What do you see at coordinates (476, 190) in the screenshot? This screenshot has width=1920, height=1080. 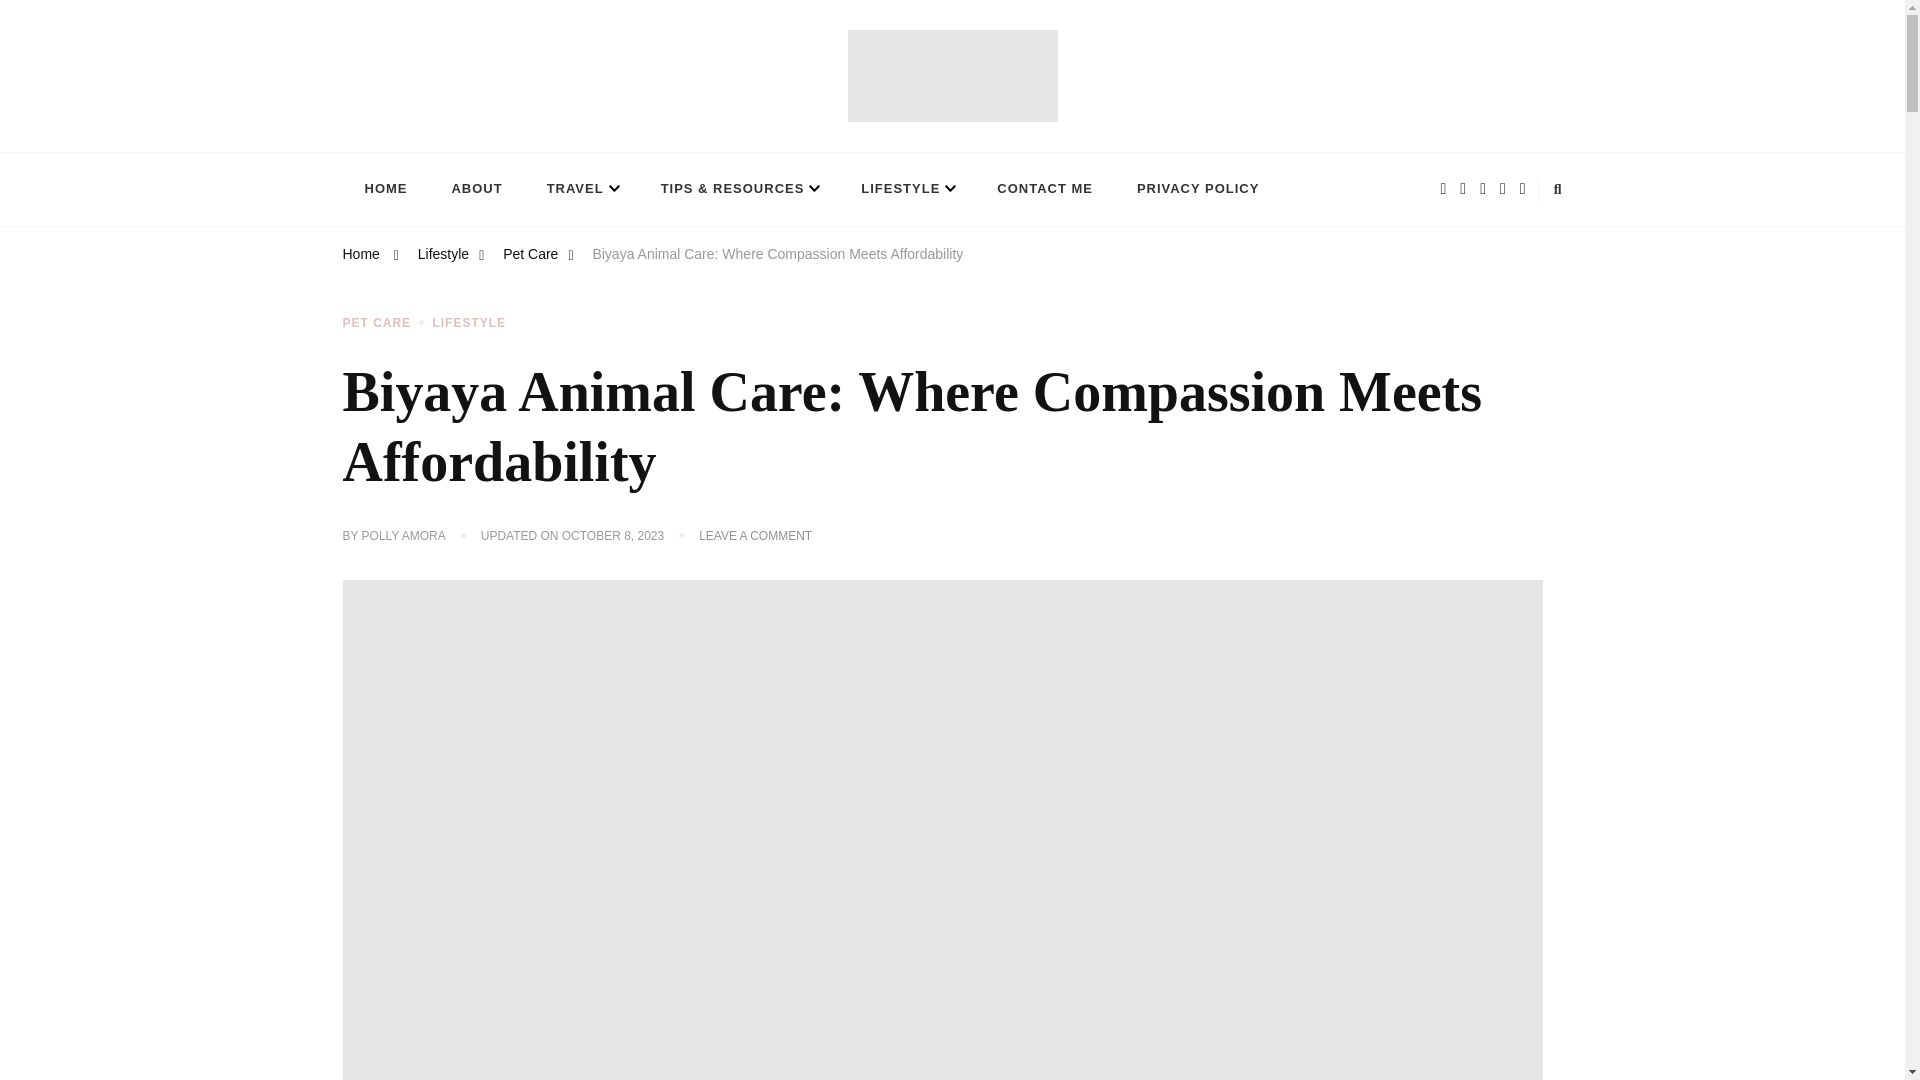 I see `ABOUT` at bounding box center [476, 190].